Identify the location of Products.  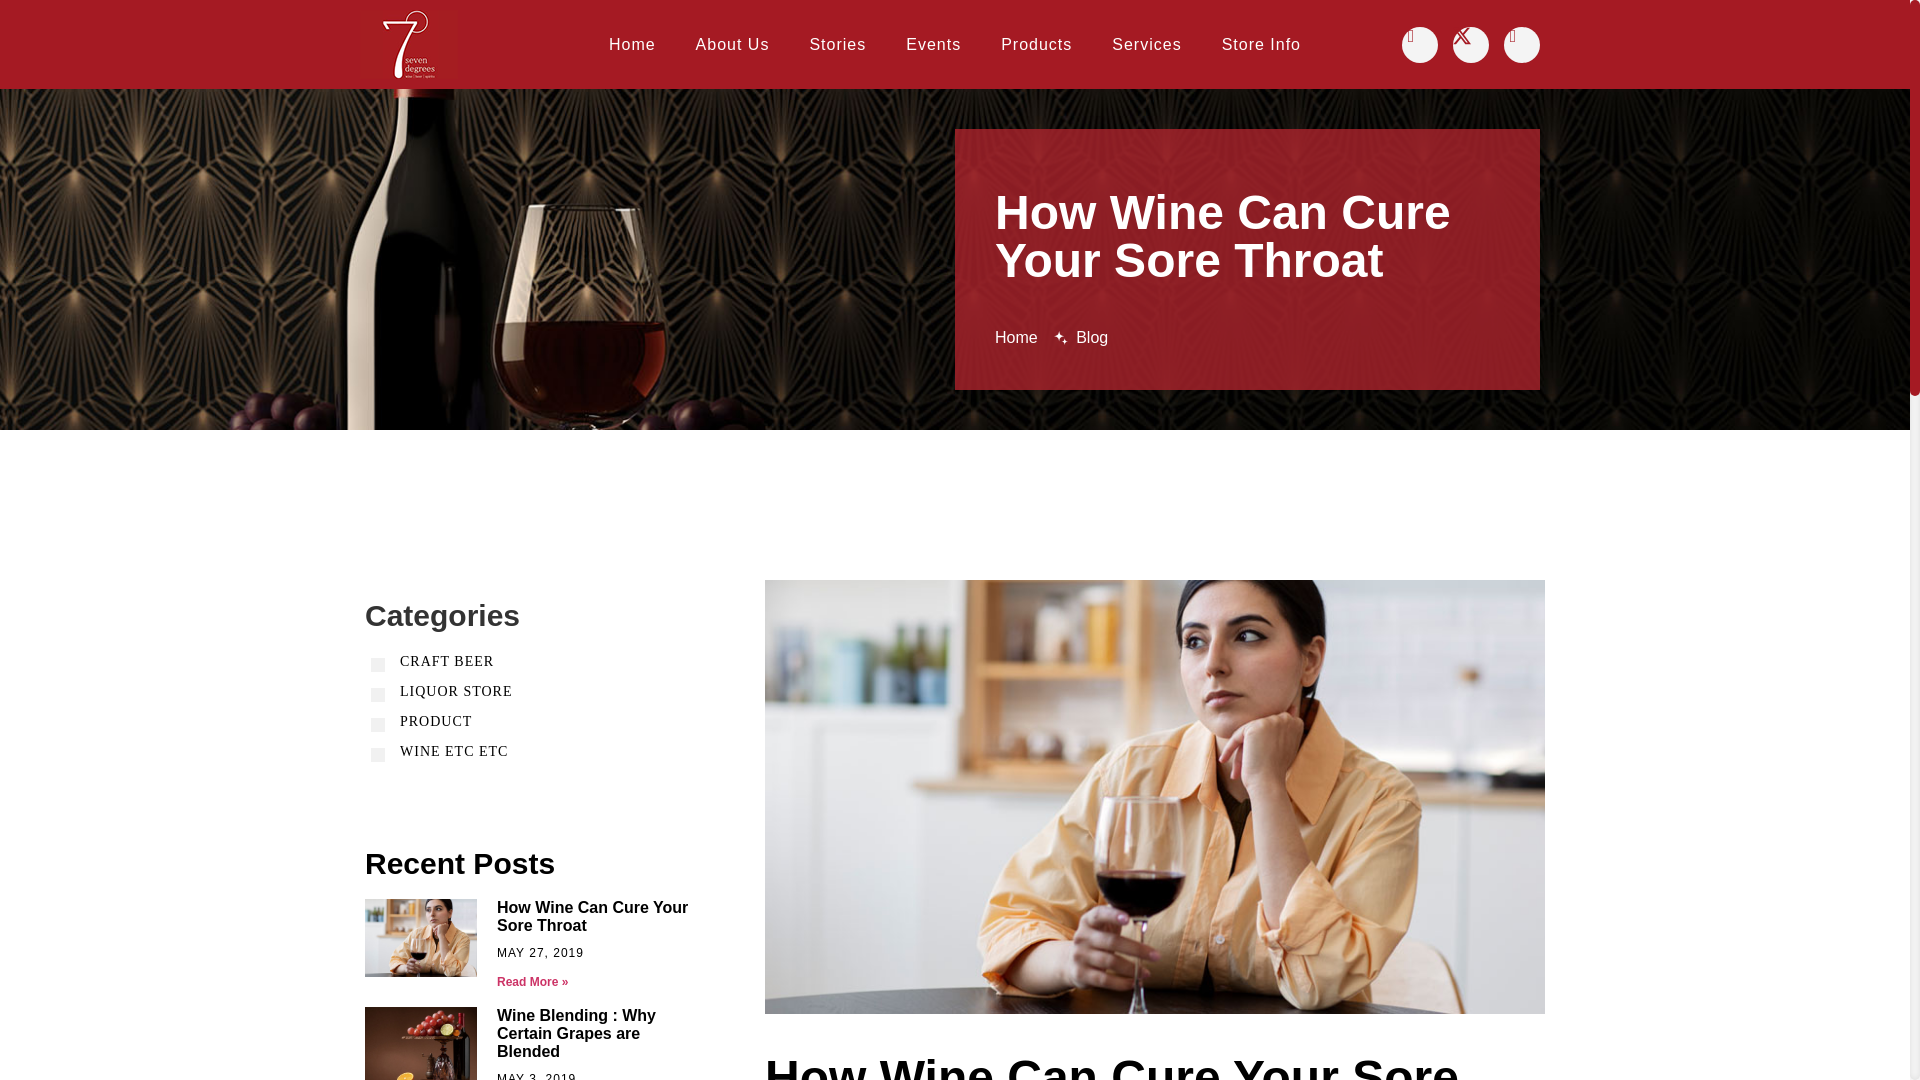
(1036, 44).